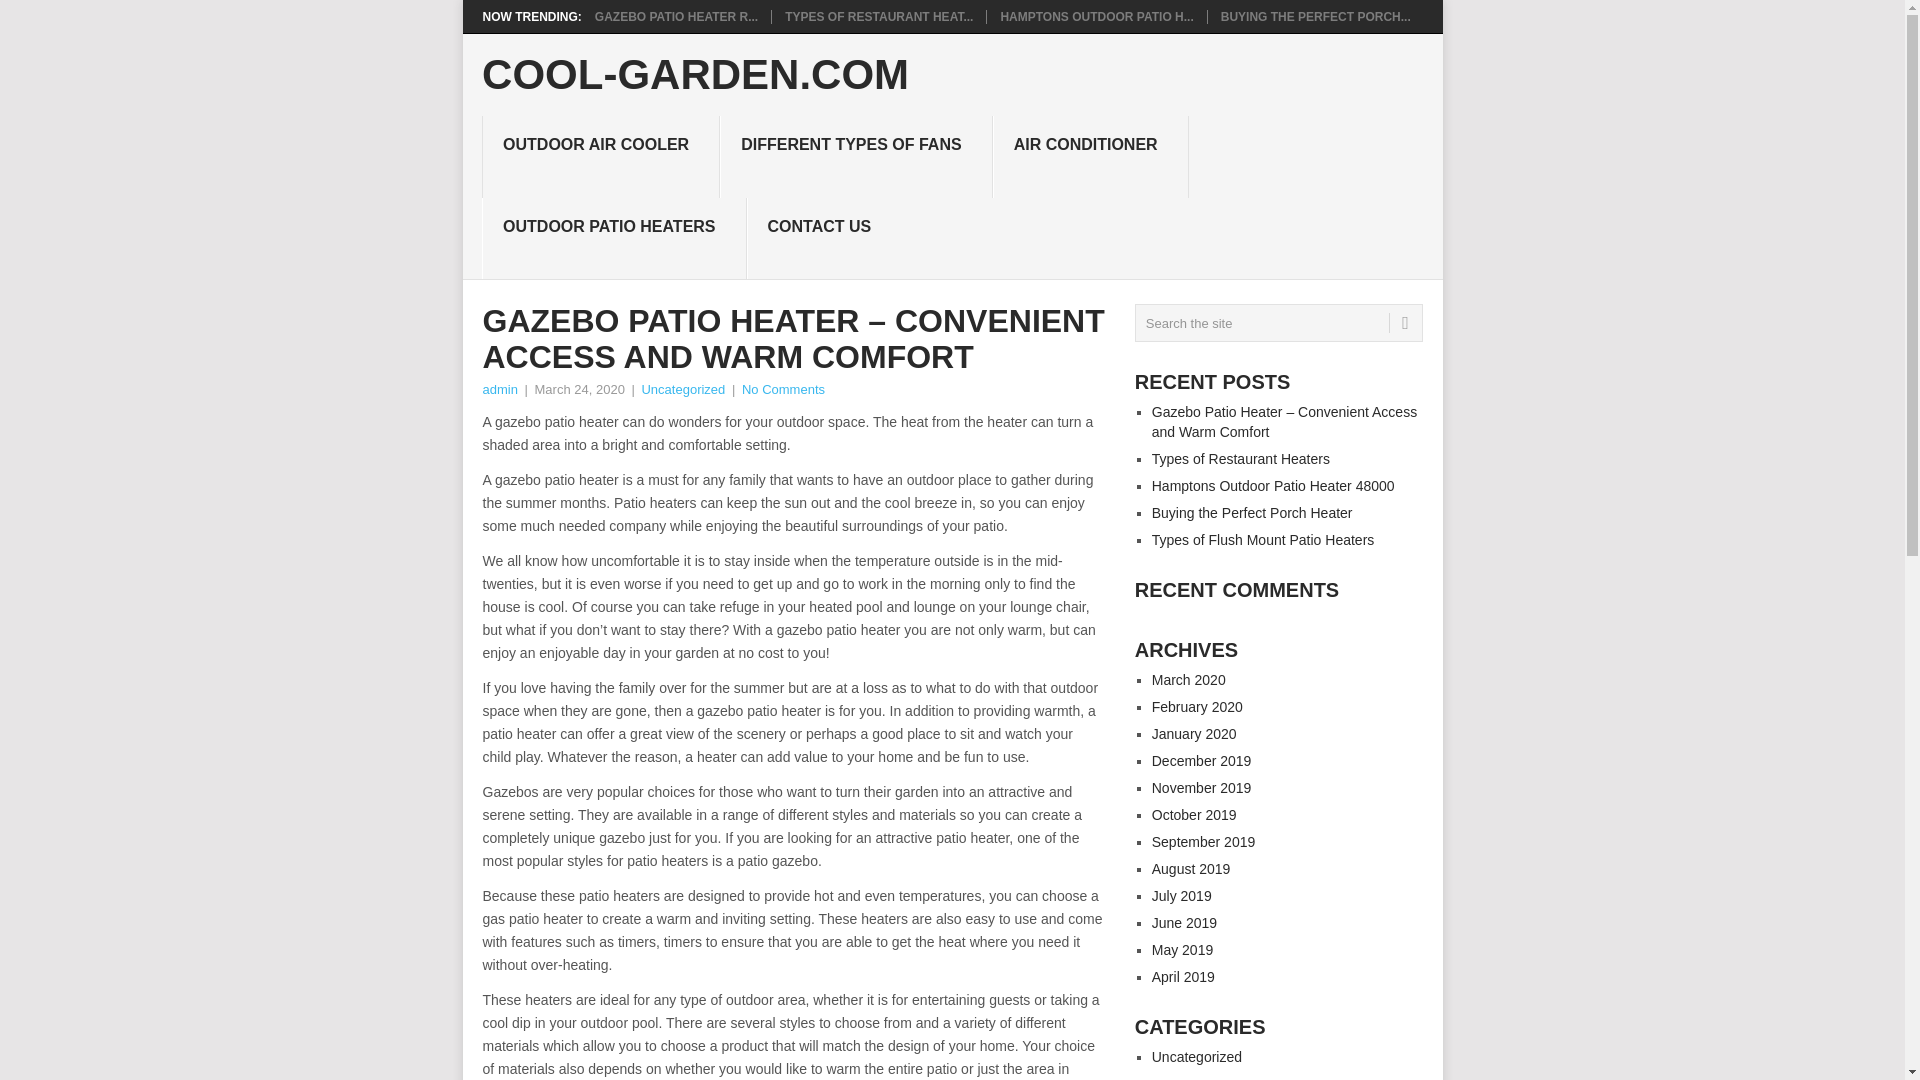  I want to click on January 2020, so click(1194, 733).